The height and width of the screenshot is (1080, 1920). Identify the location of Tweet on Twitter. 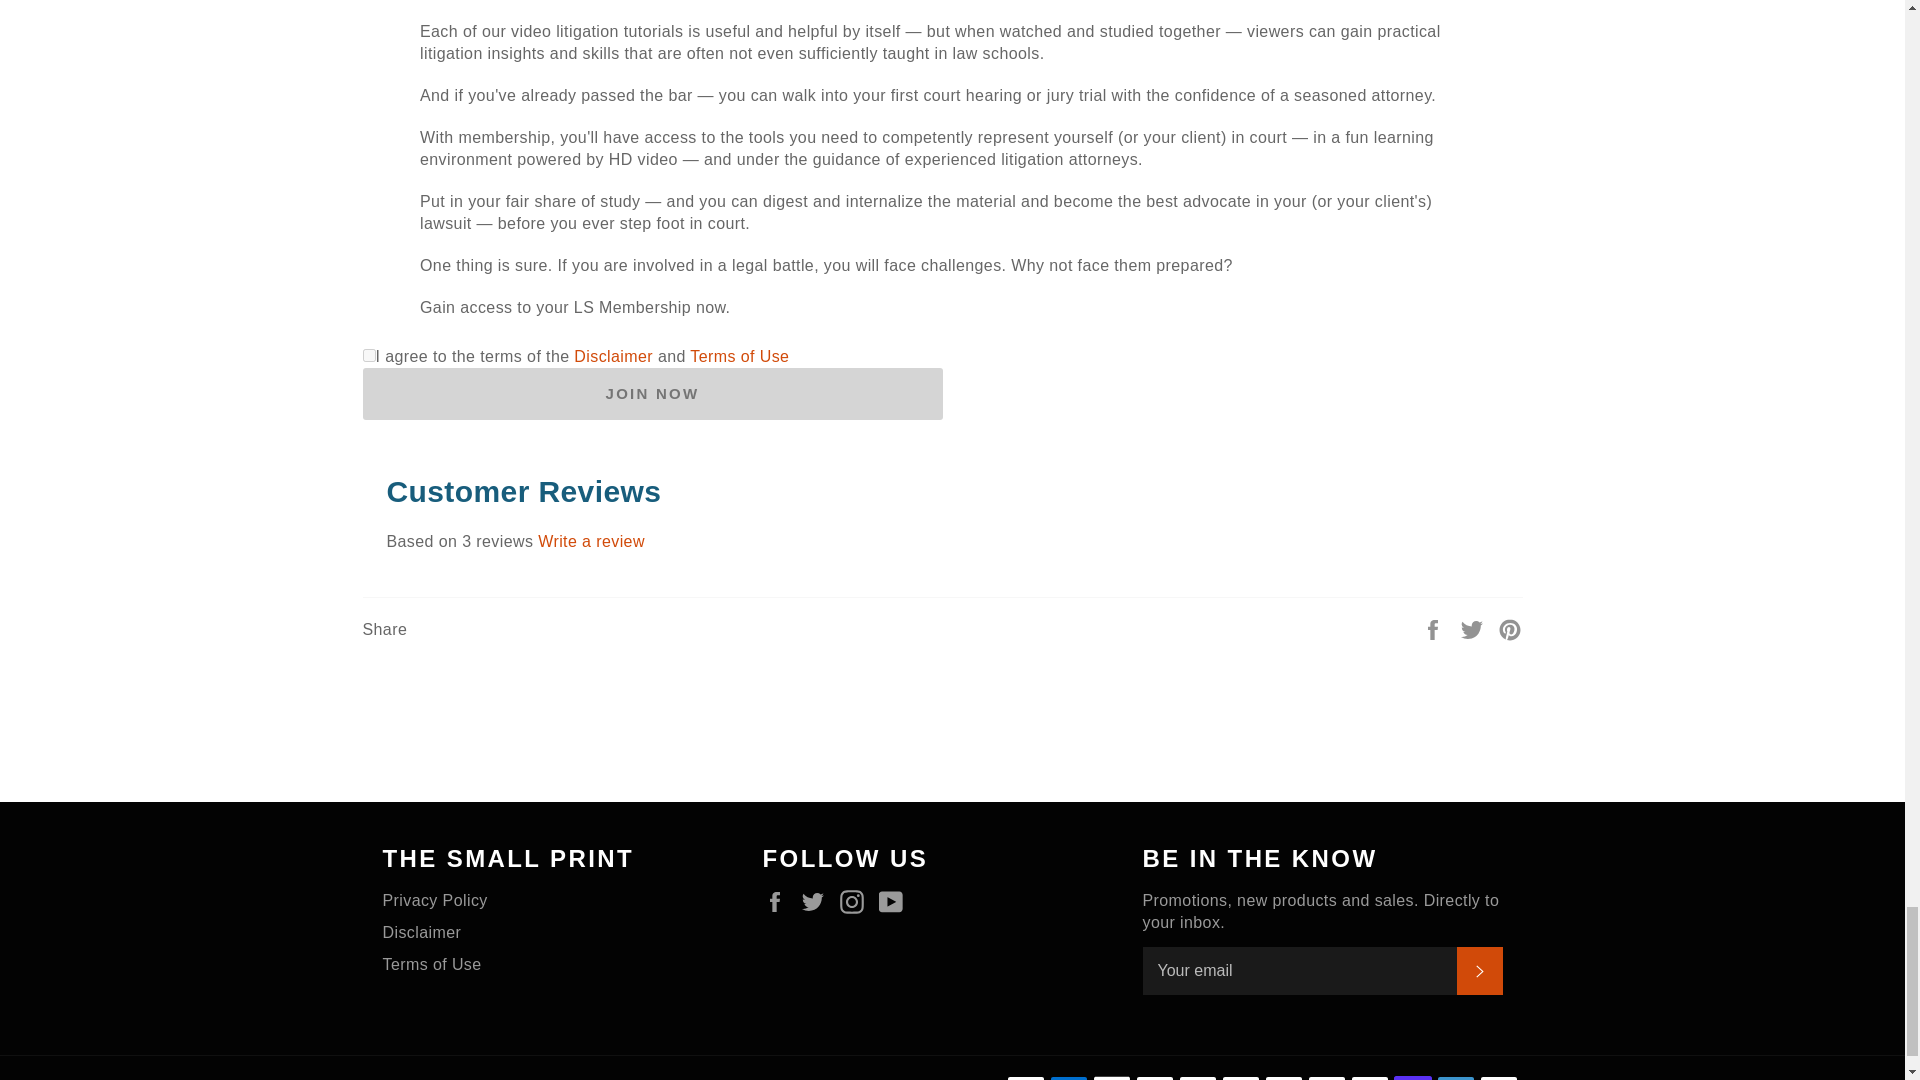
(1474, 628).